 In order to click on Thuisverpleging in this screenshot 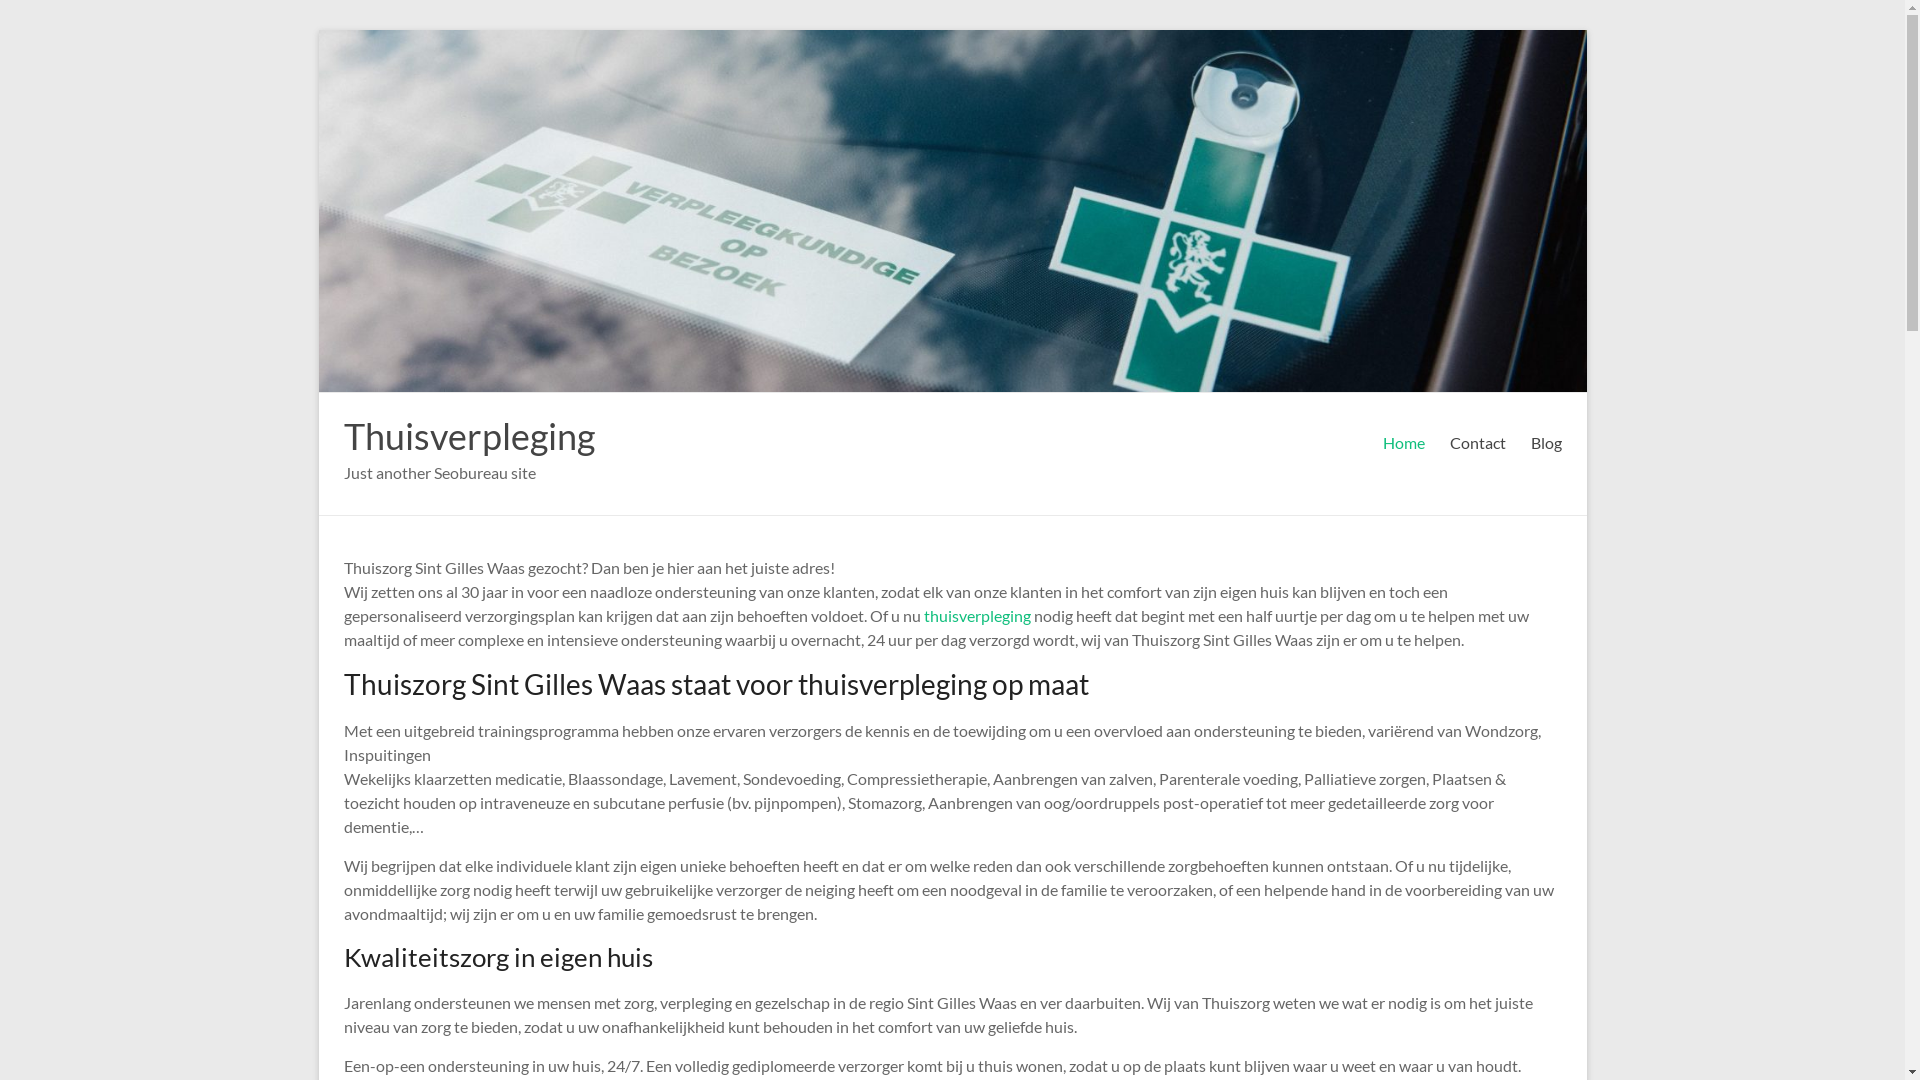, I will do `click(470, 436)`.